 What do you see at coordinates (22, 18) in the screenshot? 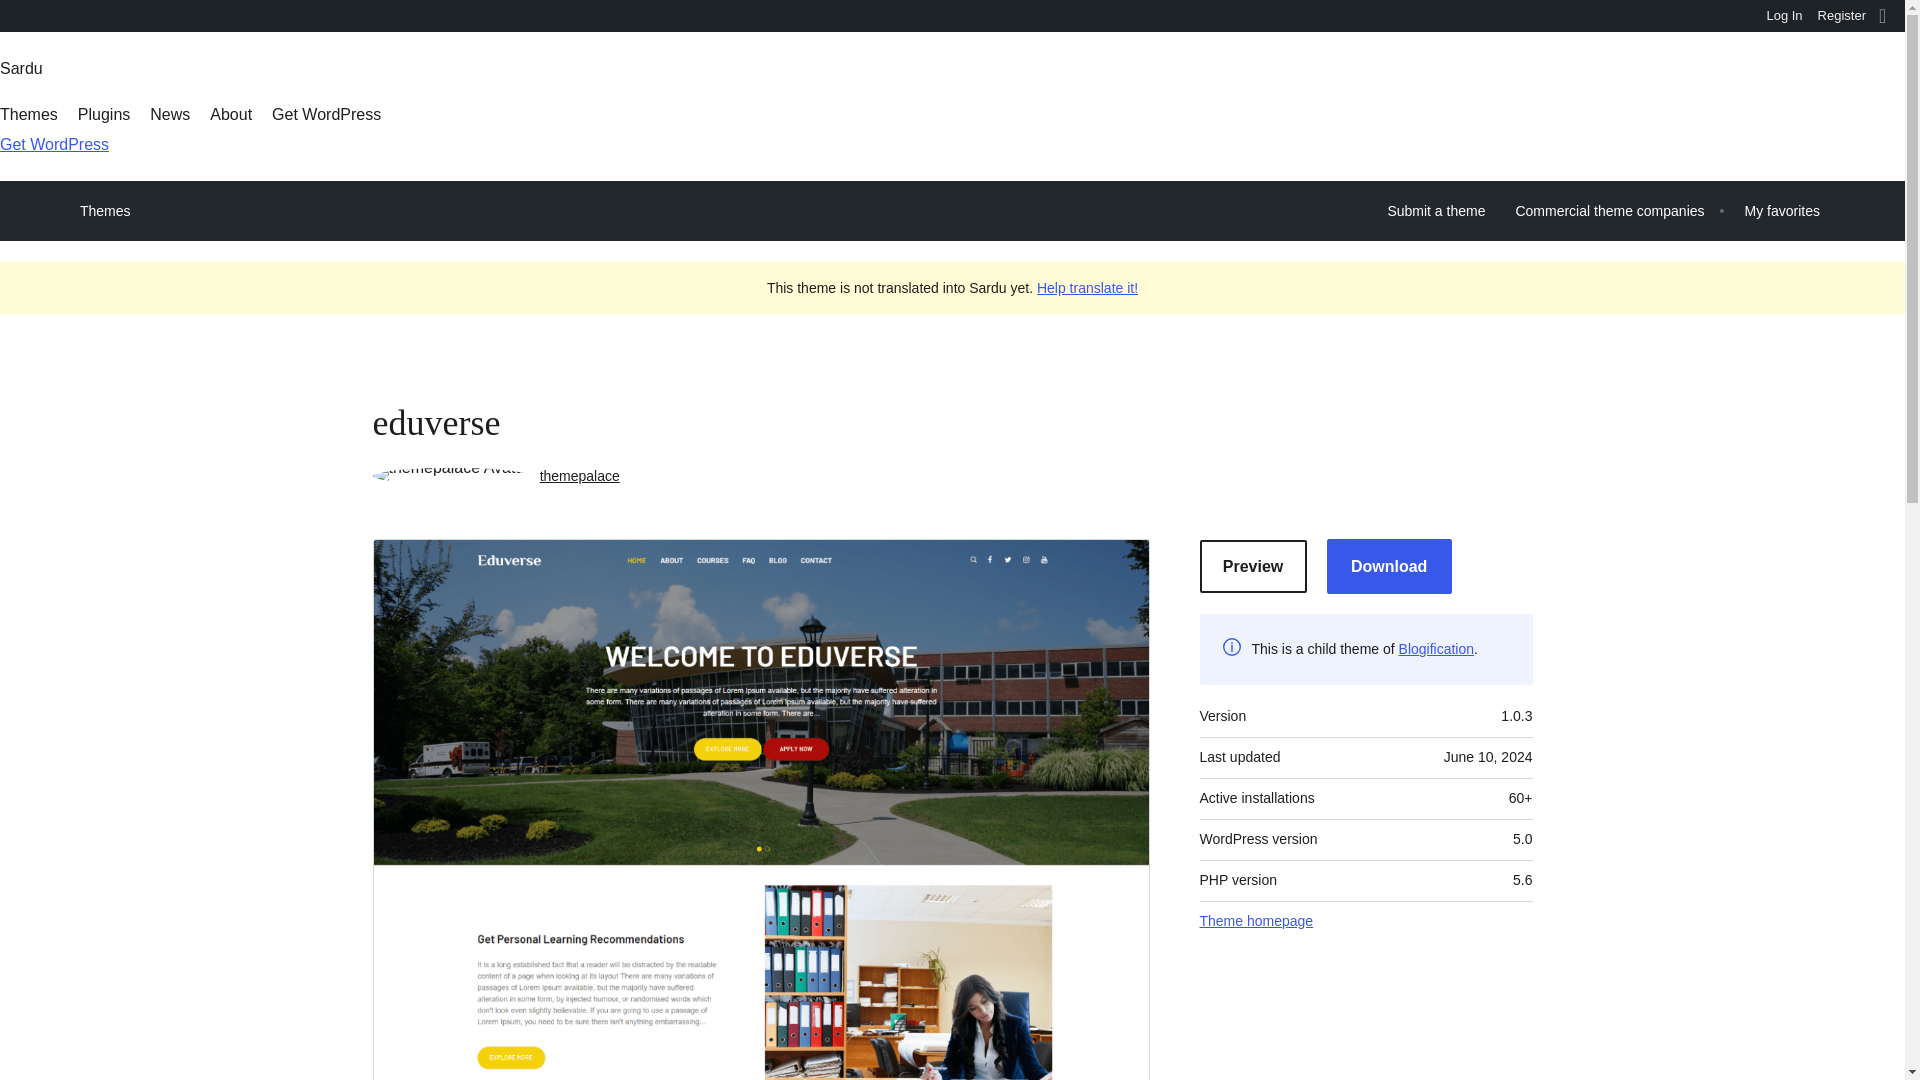
I see `Search` at bounding box center [22, 18].